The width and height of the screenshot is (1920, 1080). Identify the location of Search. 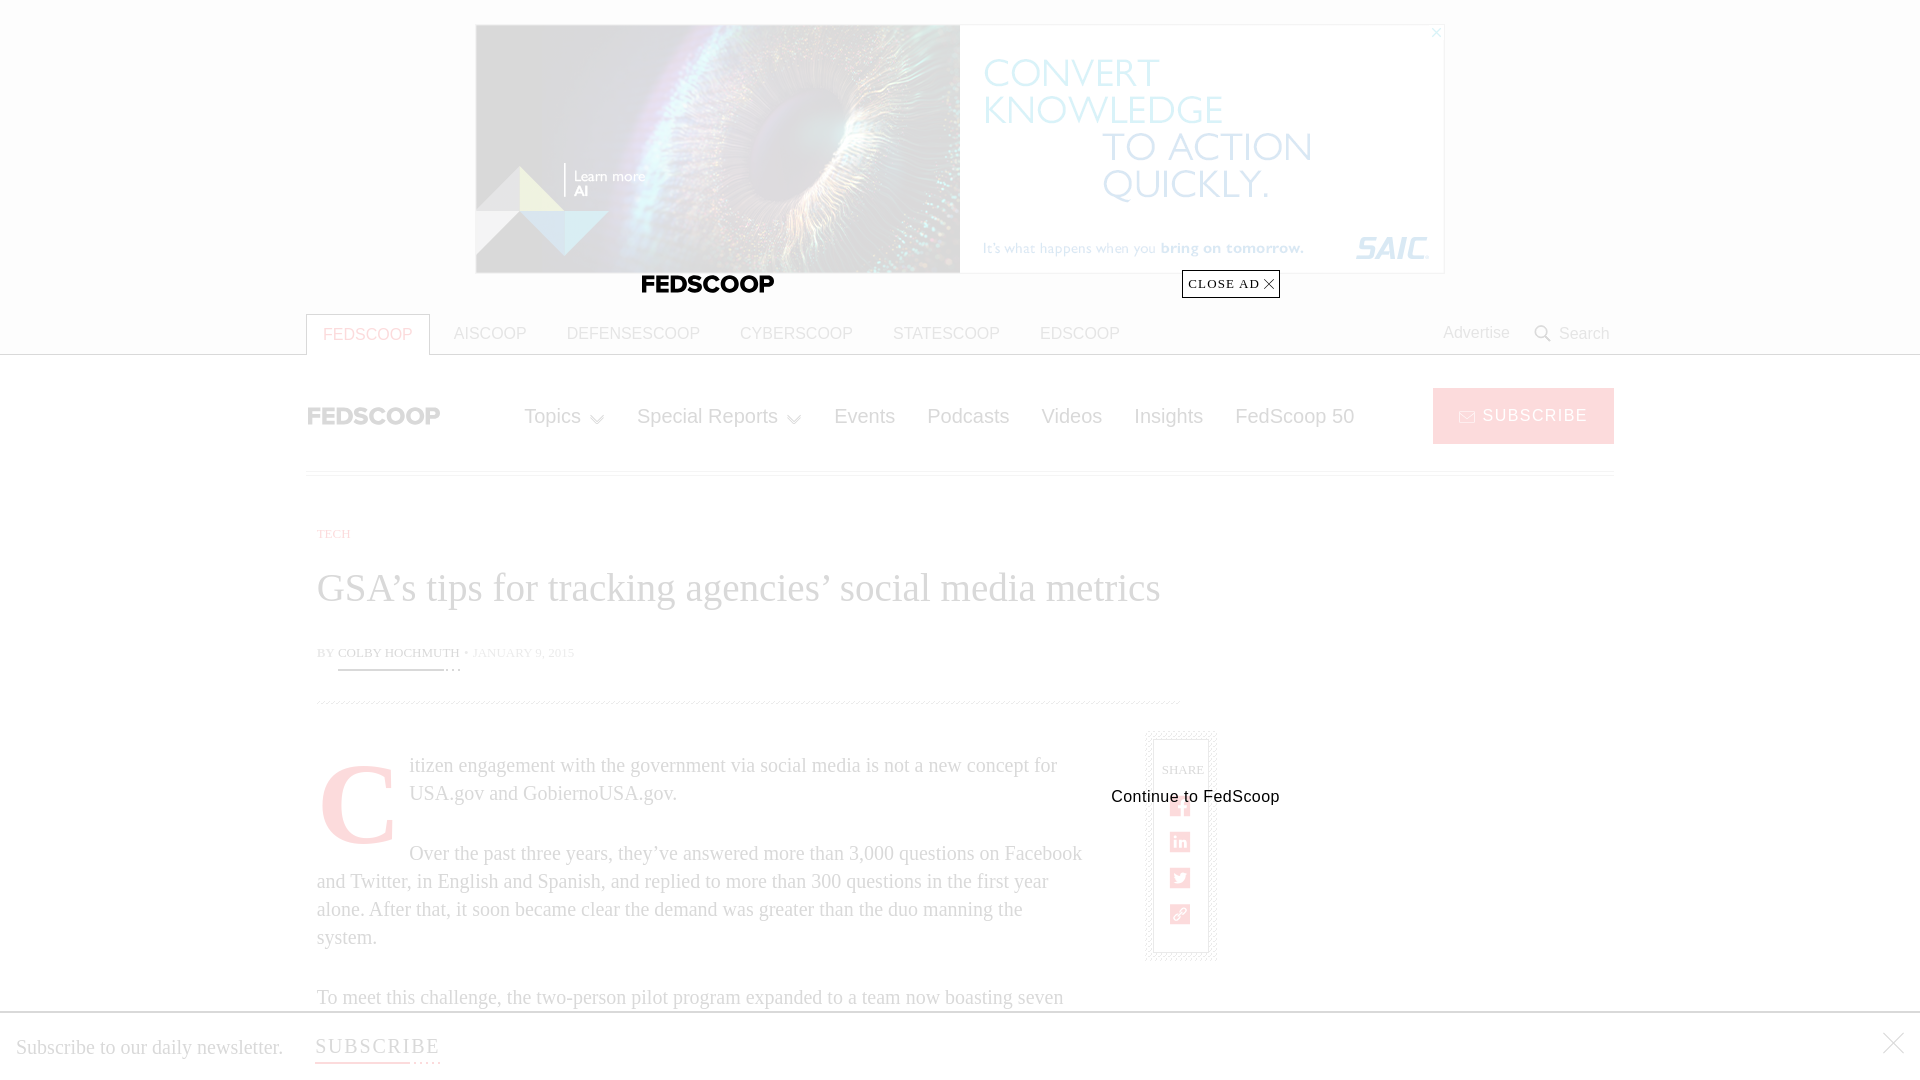
(1574, 333).